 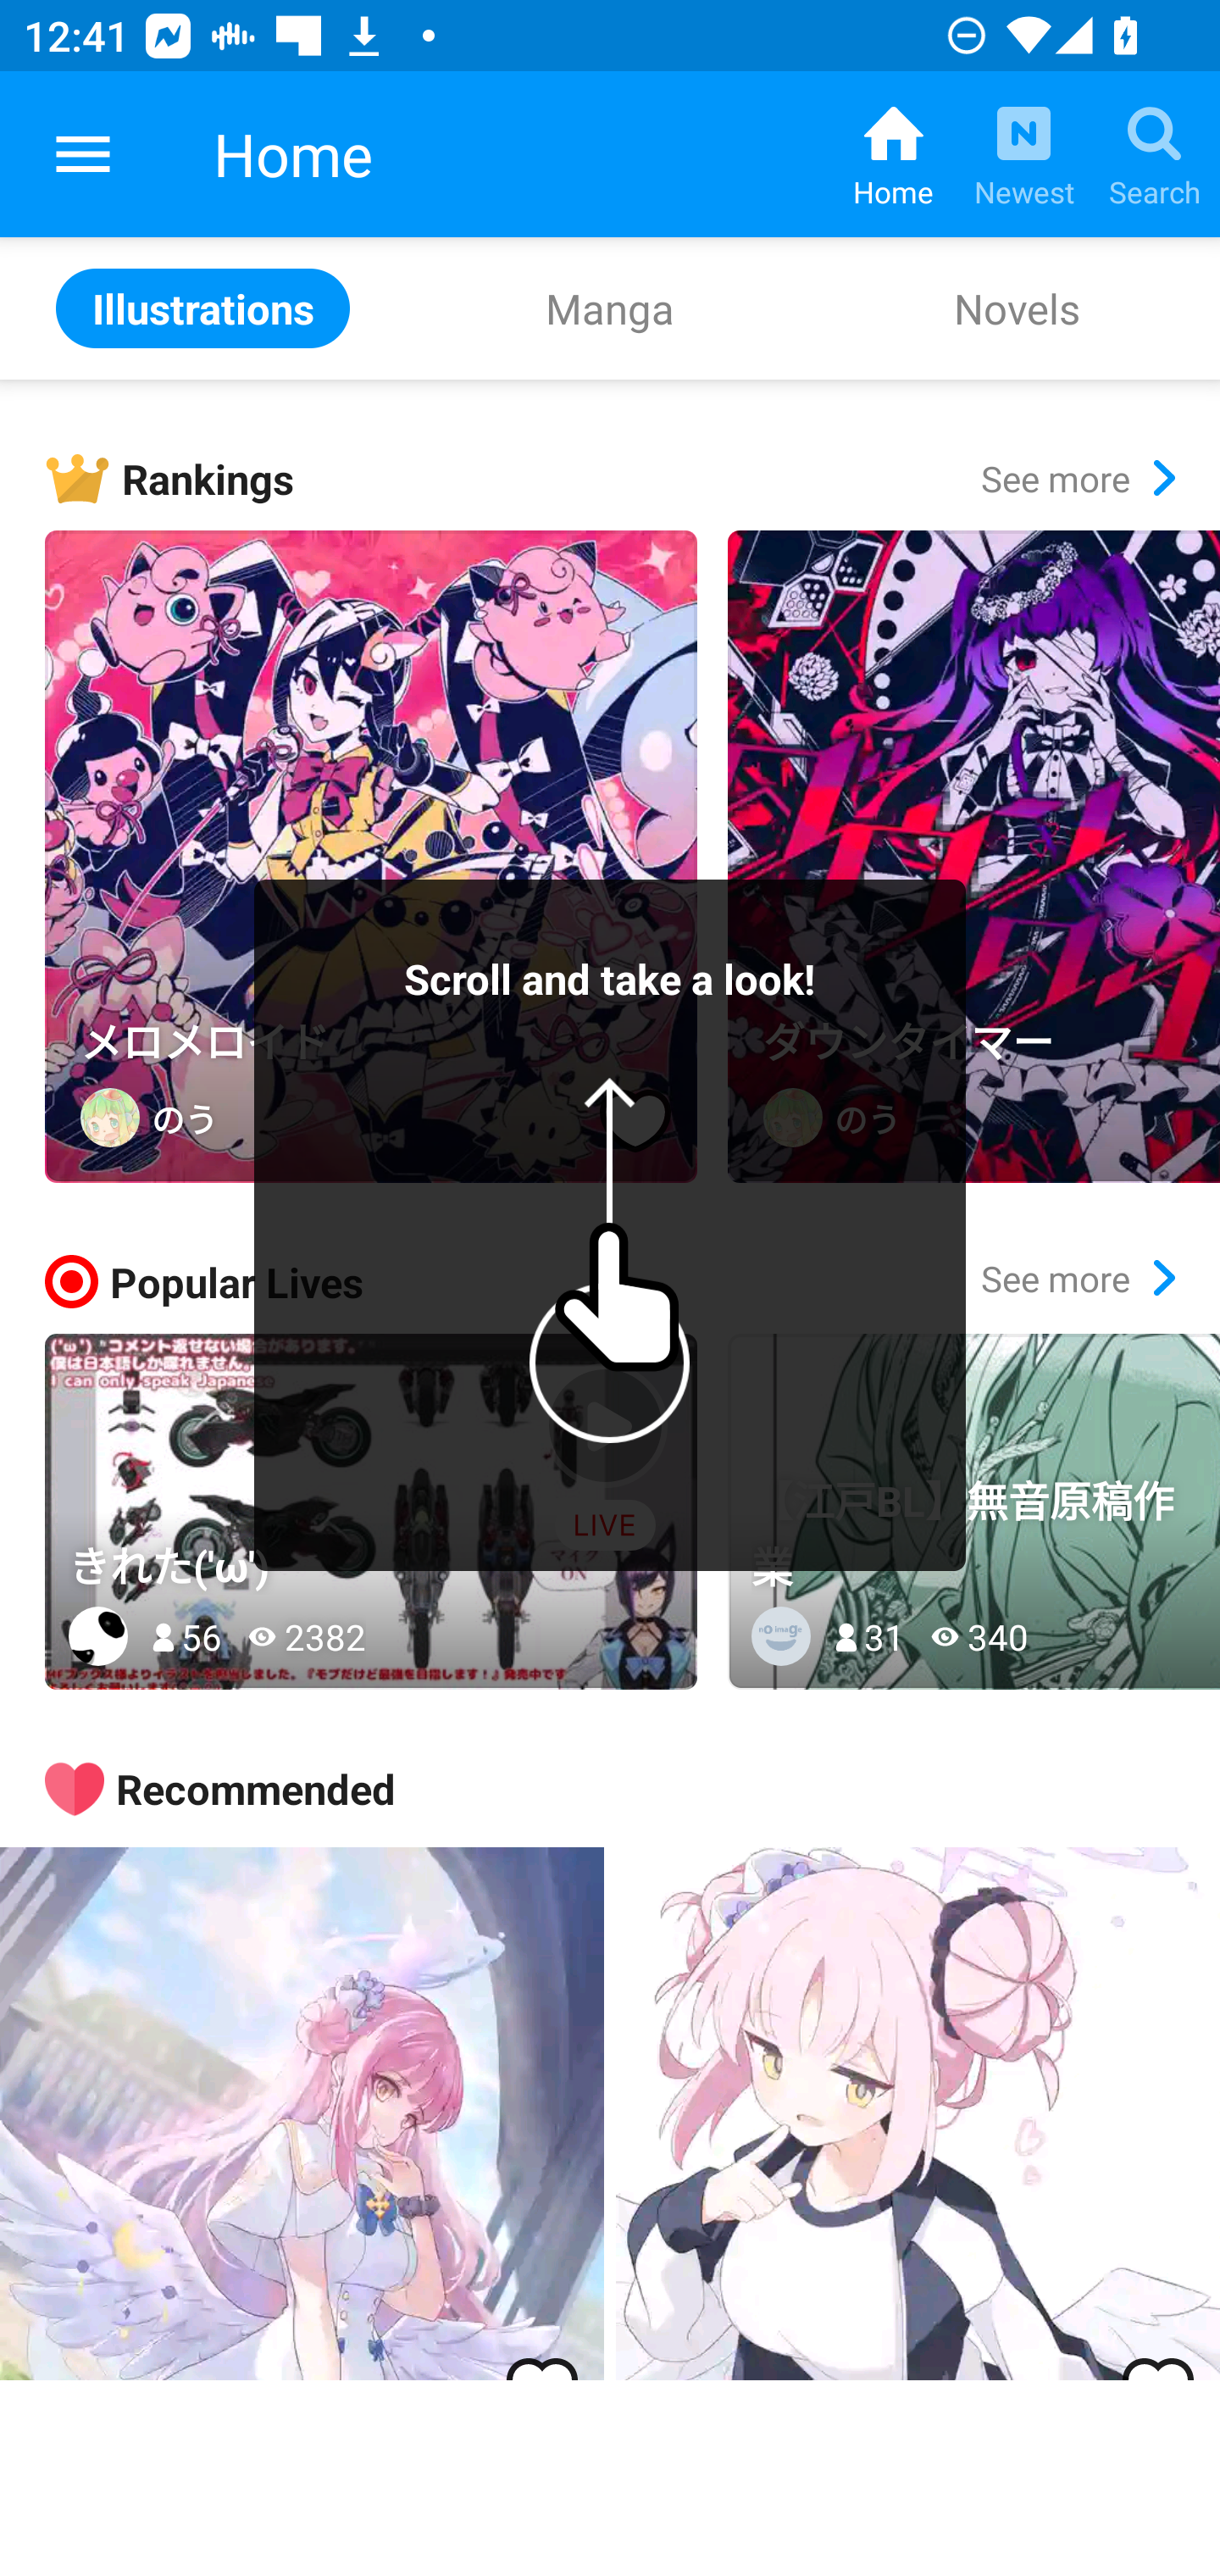 I want to click on Manga, so click(x=610, y=307).